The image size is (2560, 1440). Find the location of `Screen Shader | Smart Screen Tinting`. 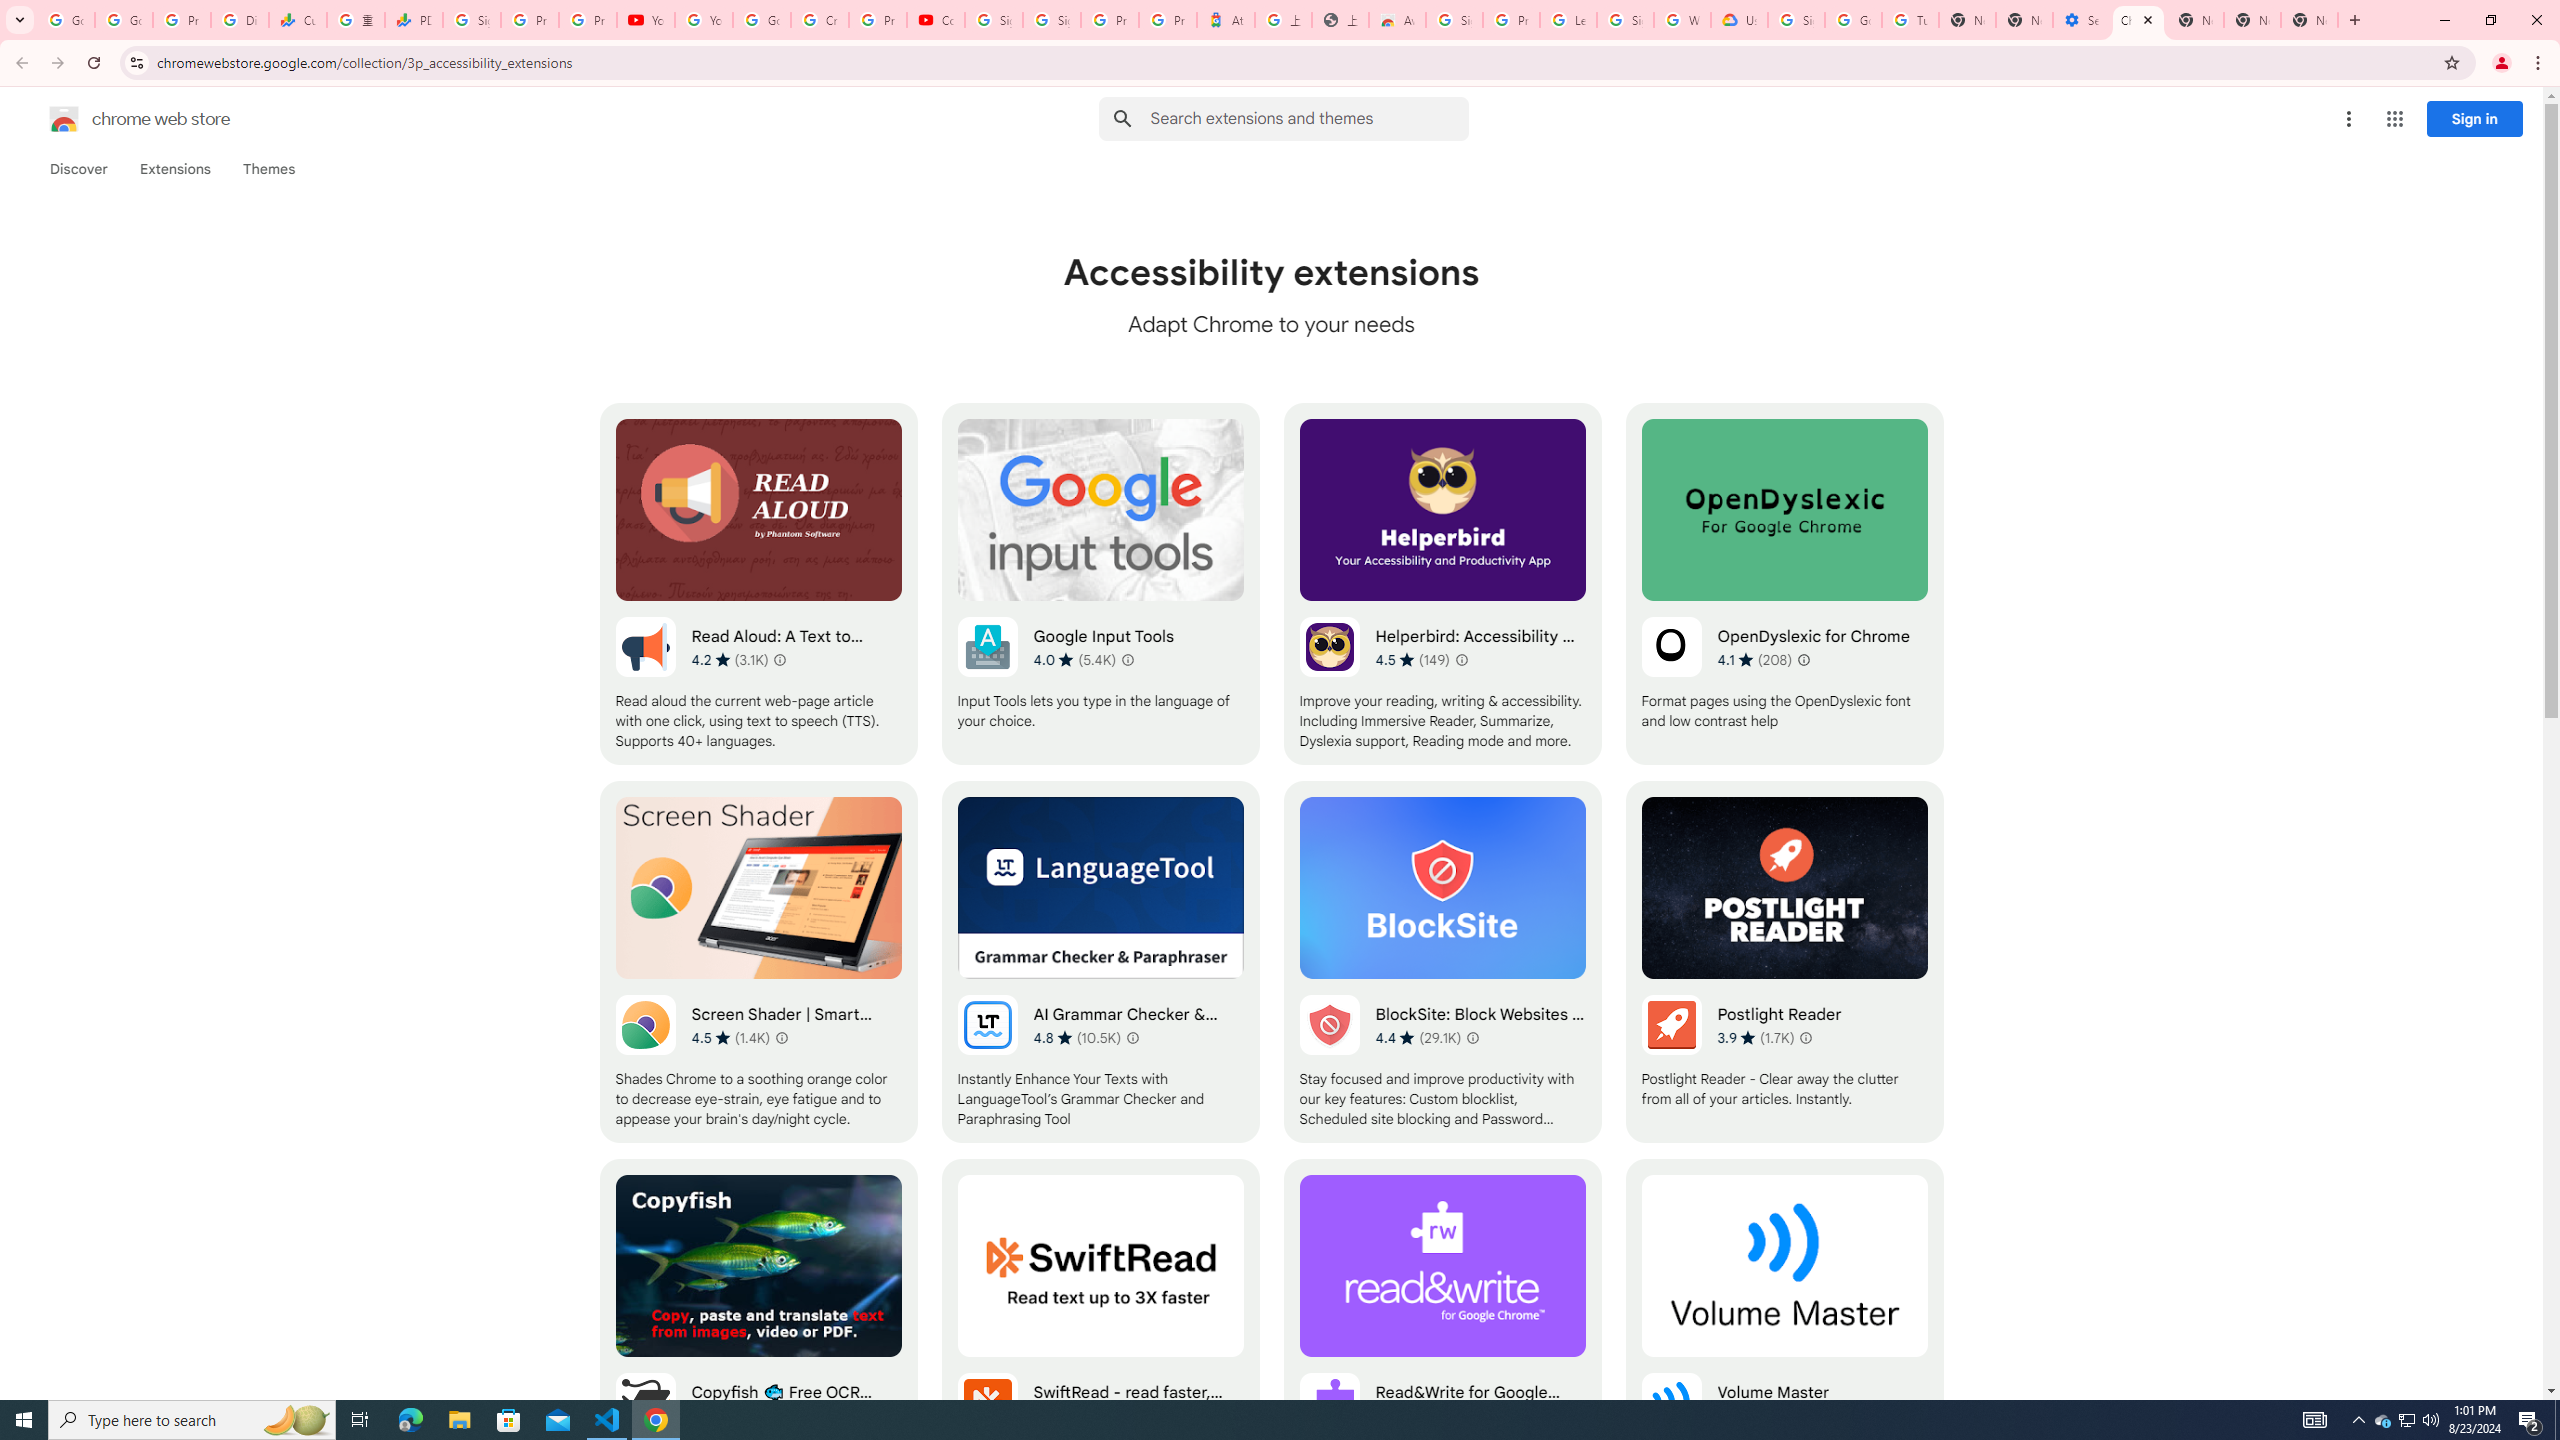

Screen Shader | Smart Screen Tinting is located at coordinates (759, 962).